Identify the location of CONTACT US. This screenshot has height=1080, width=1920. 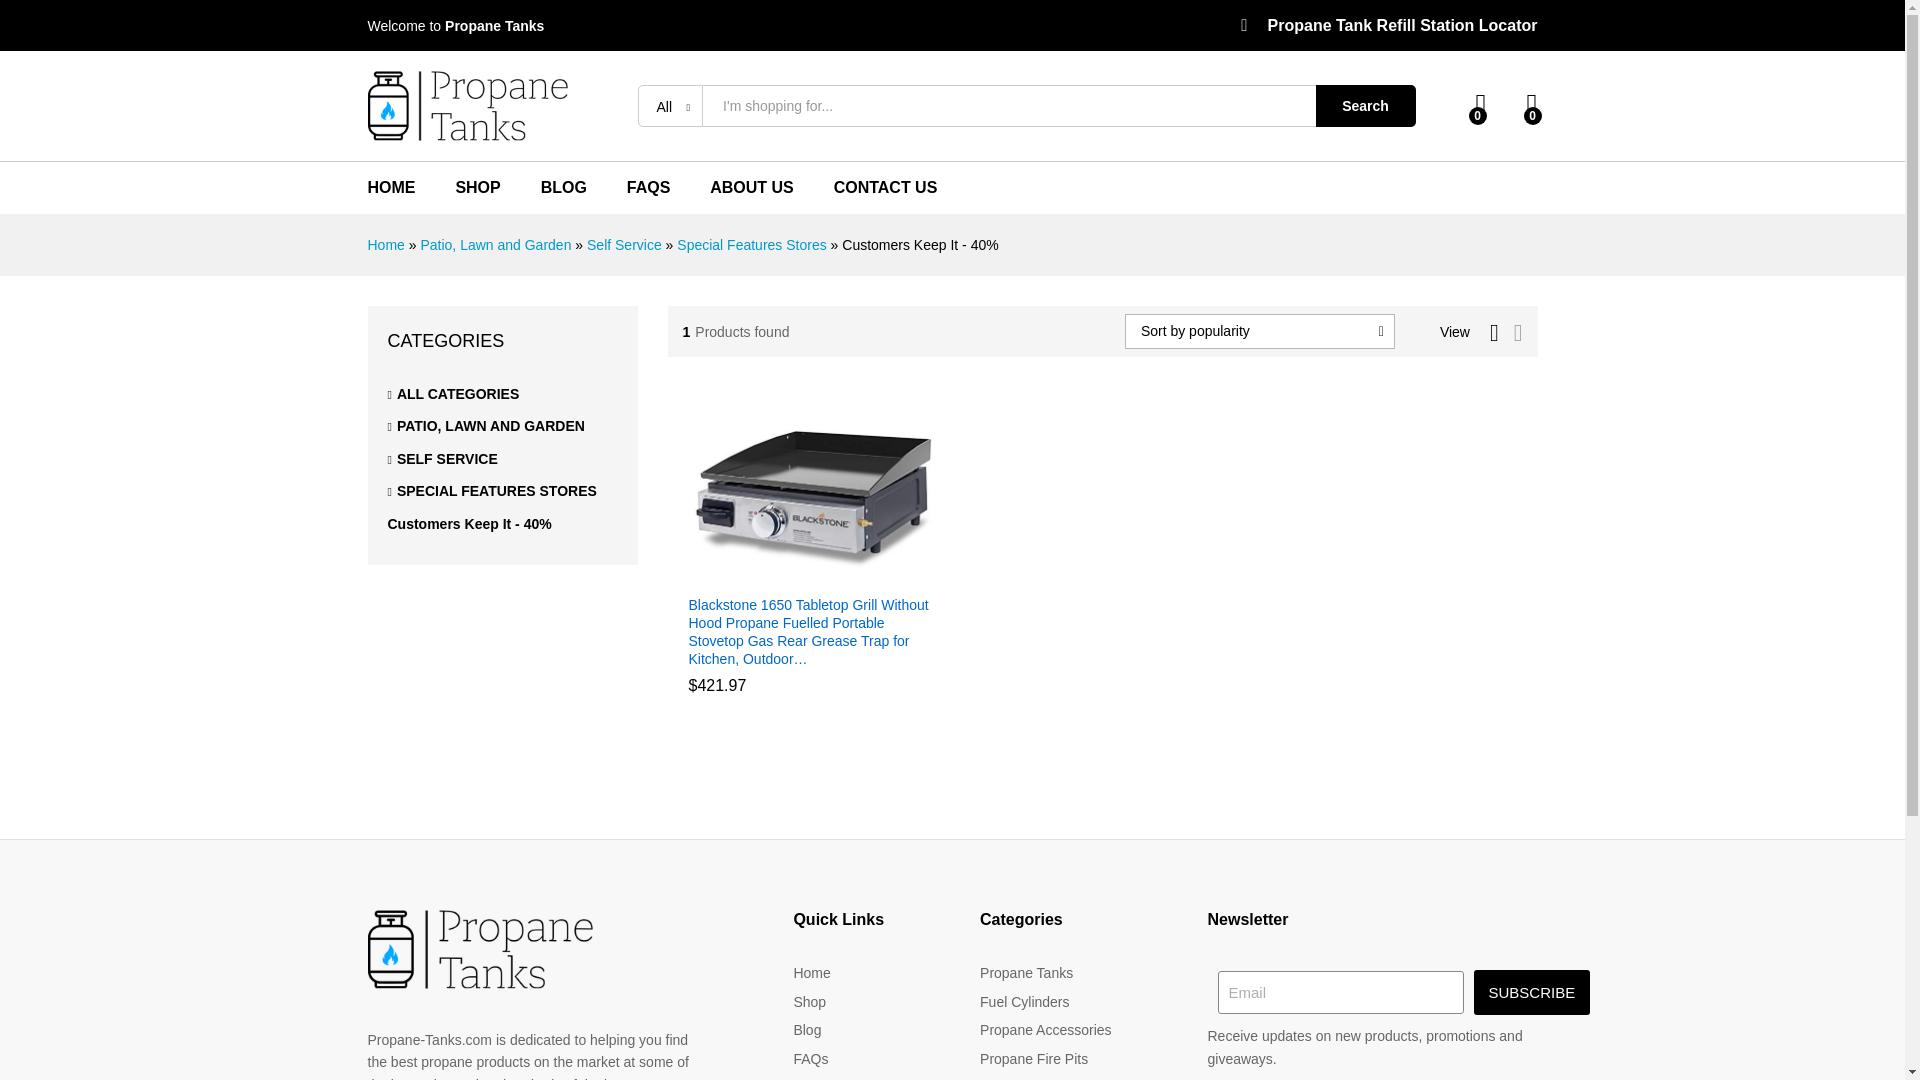
(886, 188).